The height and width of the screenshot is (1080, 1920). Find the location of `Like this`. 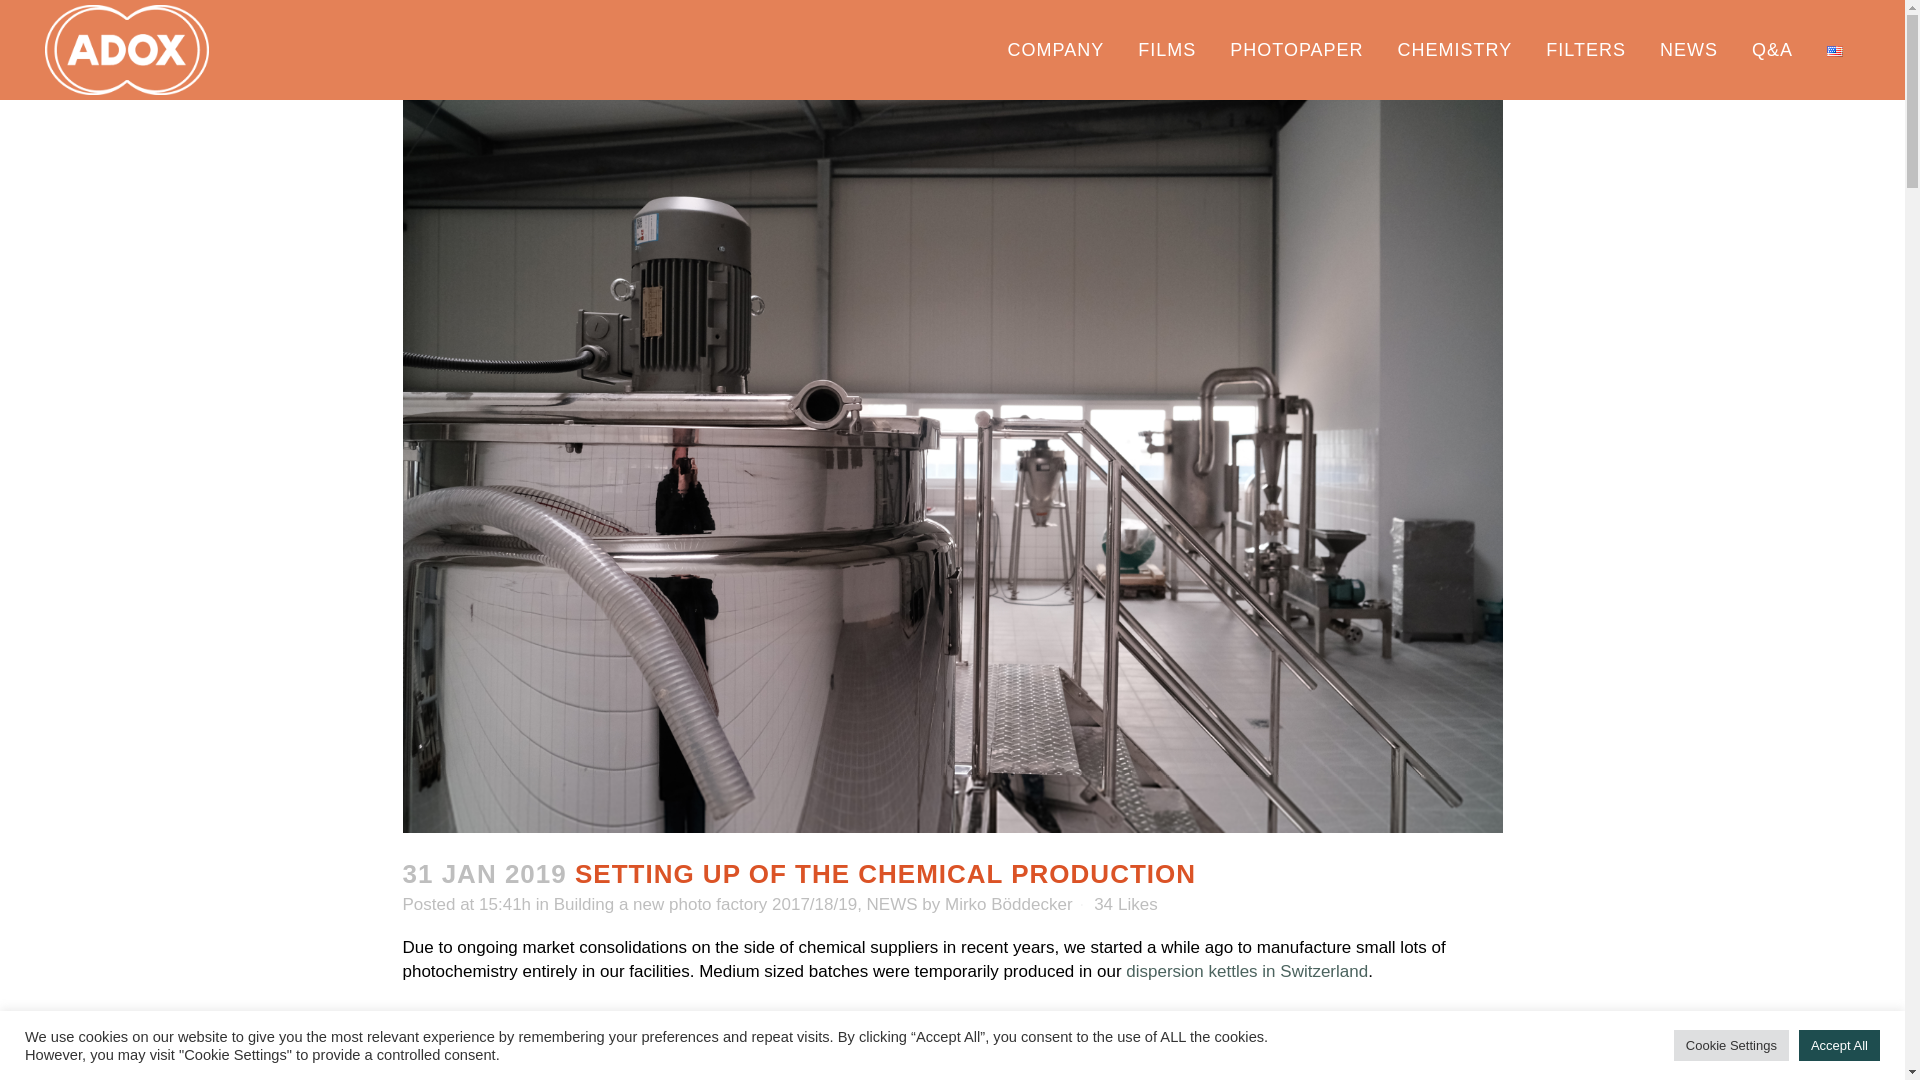

Like this is located at coordinates (1126, 904).